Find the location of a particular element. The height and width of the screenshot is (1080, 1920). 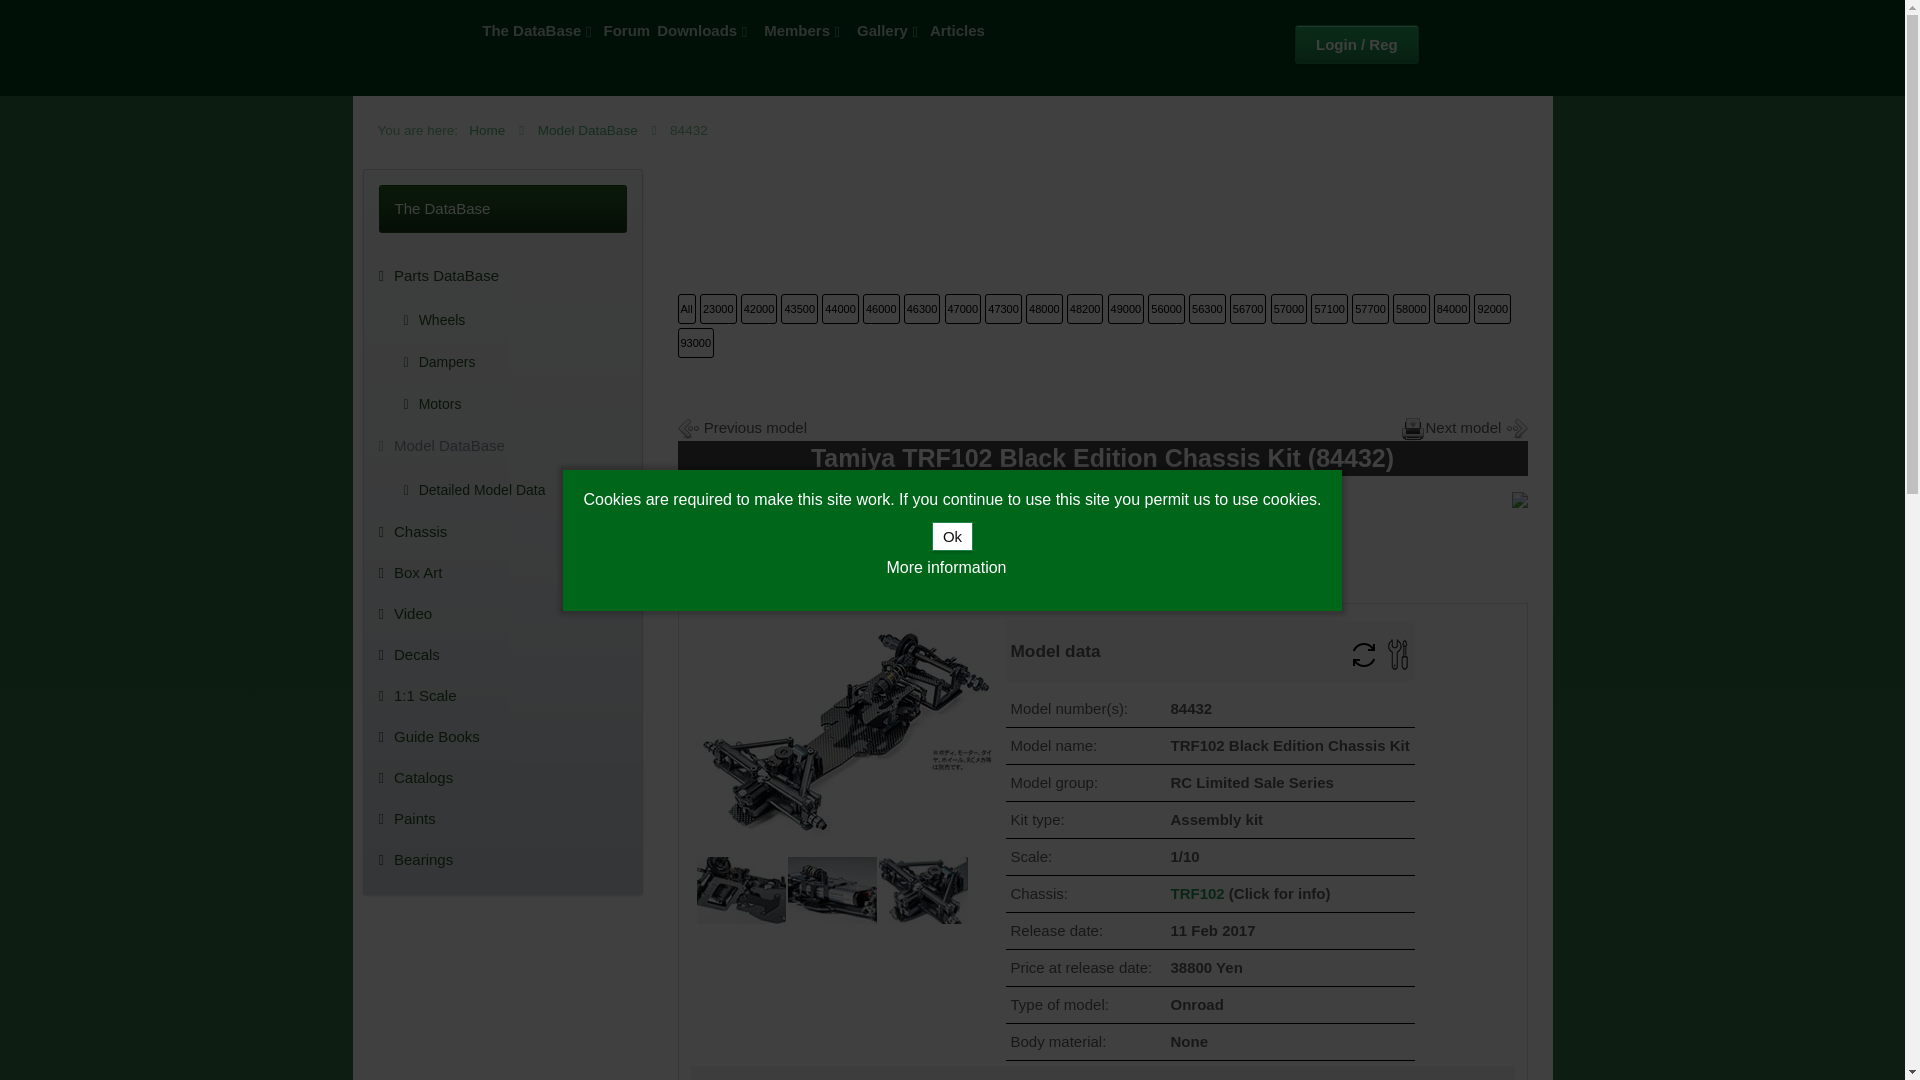

84000 is located at coordinates (1452, 308).